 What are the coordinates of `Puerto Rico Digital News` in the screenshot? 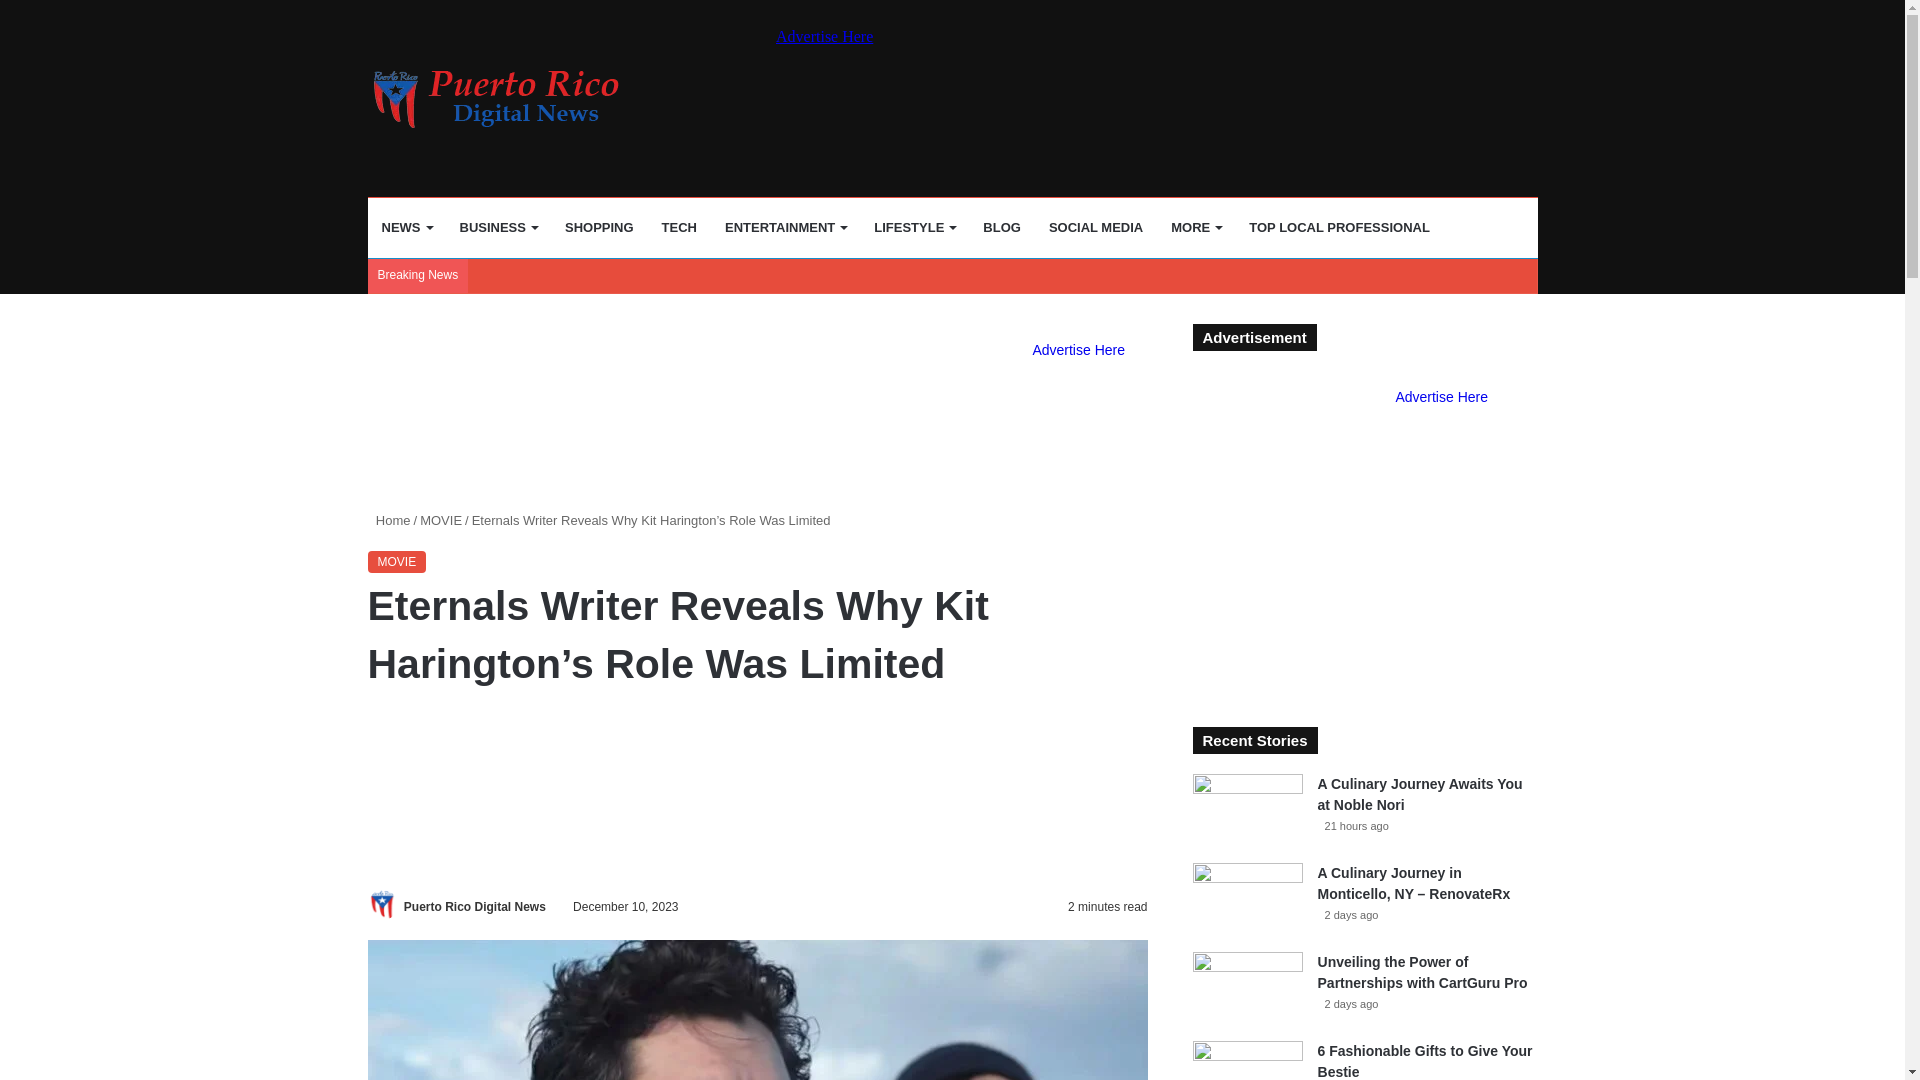 It's located at (474, 906).